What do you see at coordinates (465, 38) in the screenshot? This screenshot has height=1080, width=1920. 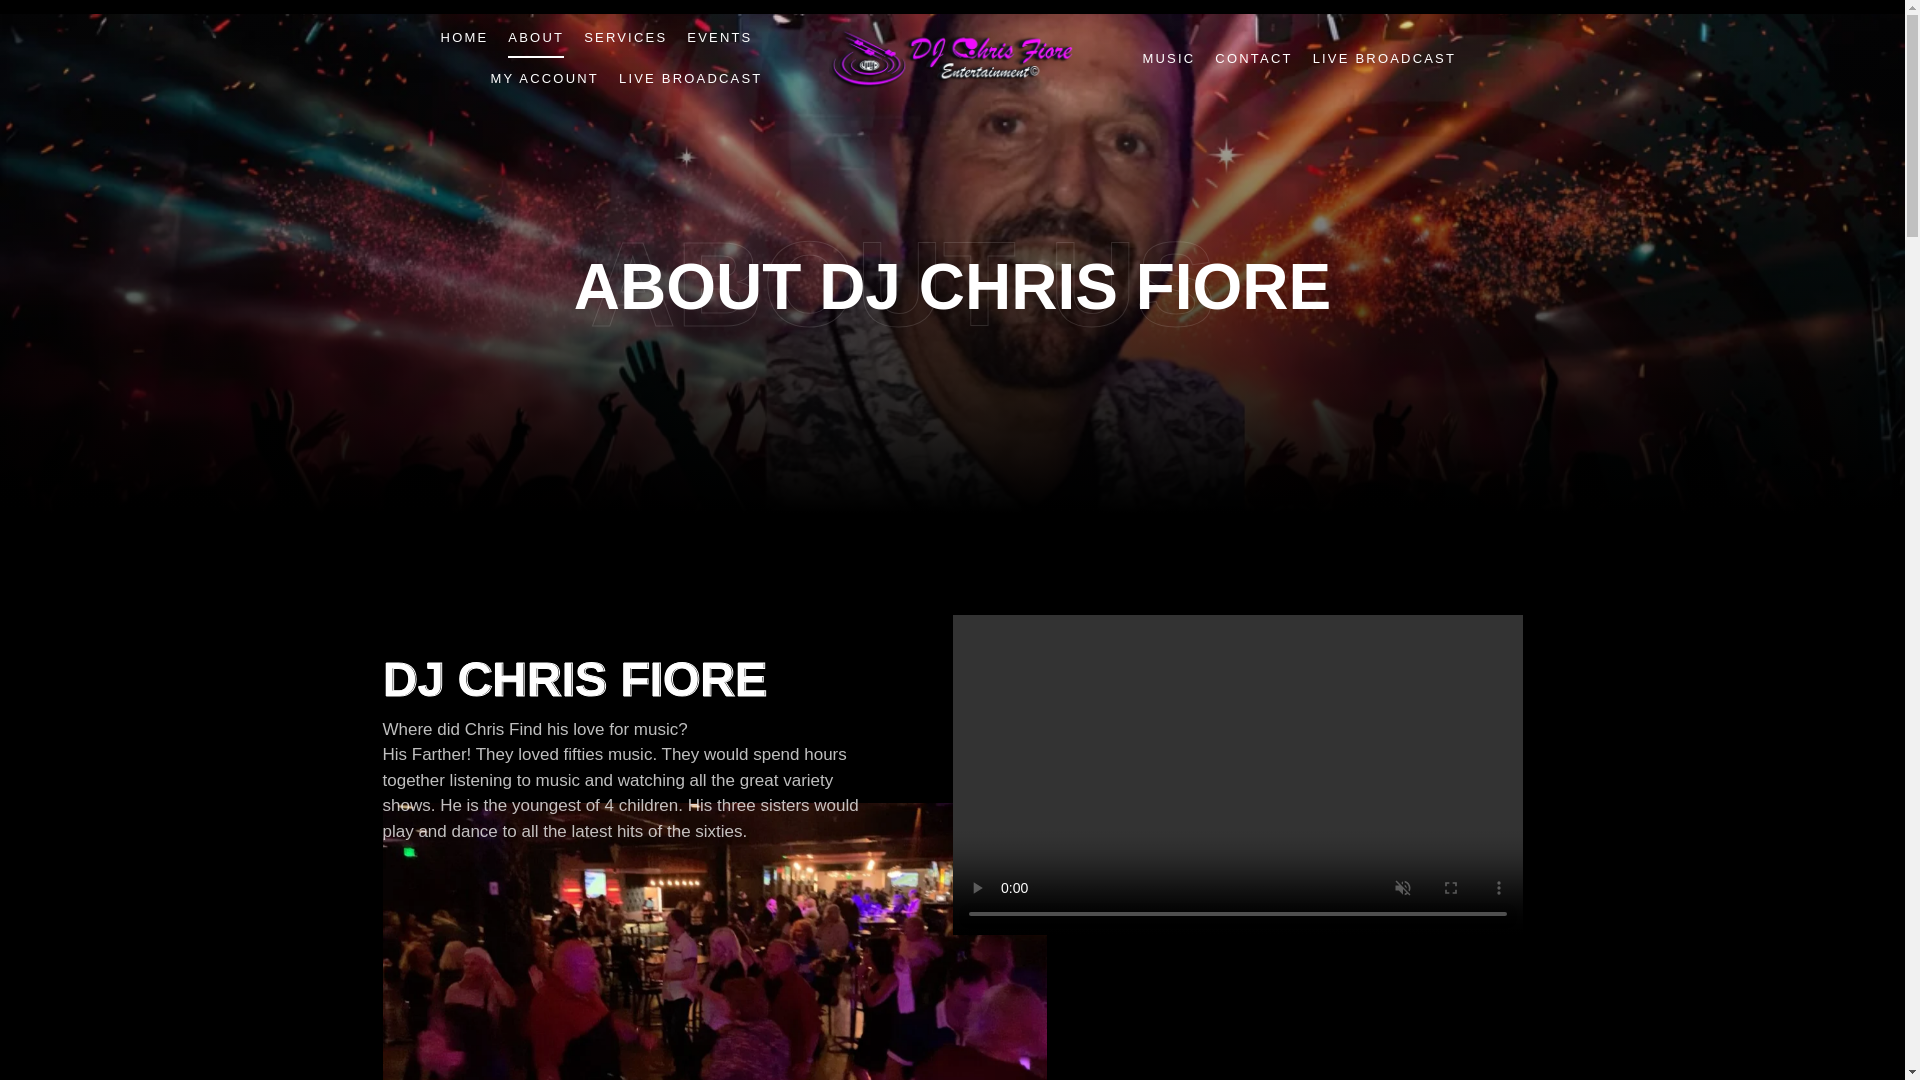 I see `HOME` at bounding box center [465, 38].